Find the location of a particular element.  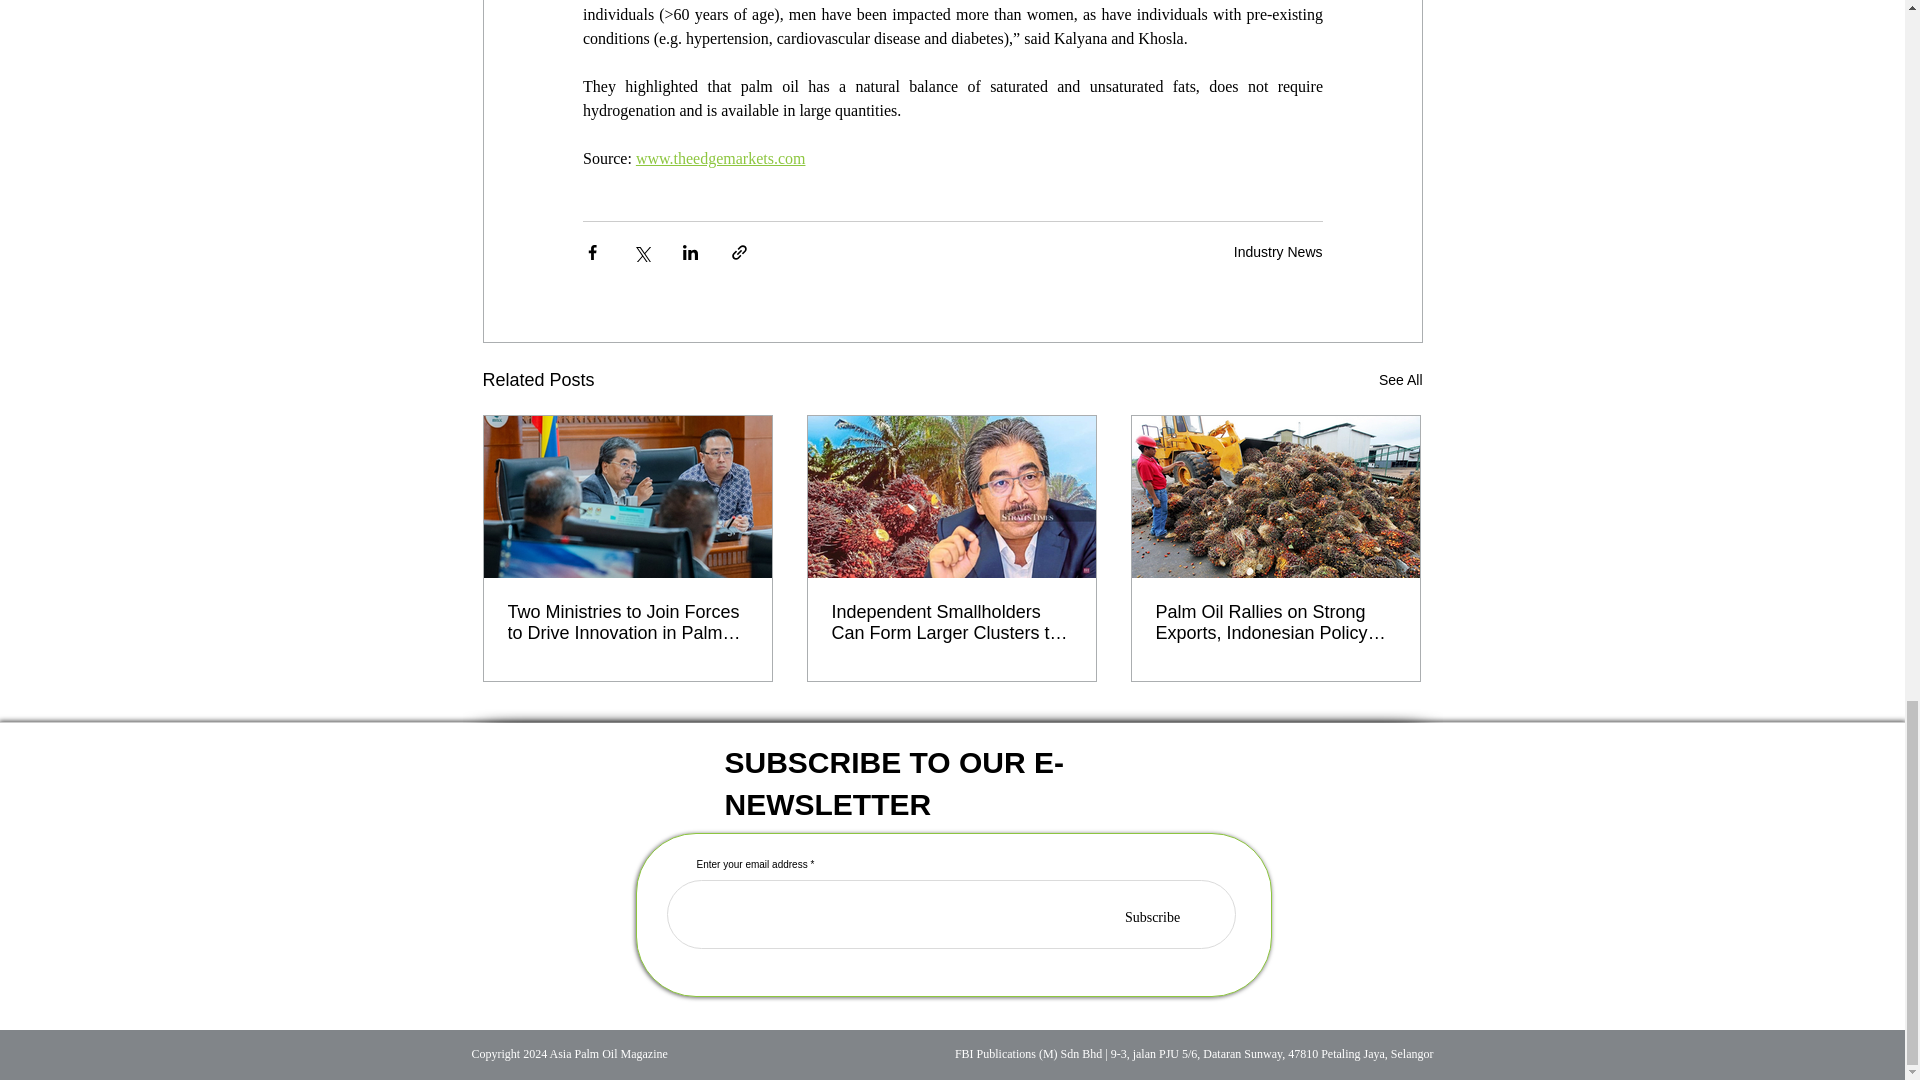

Industry News is located at coordinates (1278, 252).